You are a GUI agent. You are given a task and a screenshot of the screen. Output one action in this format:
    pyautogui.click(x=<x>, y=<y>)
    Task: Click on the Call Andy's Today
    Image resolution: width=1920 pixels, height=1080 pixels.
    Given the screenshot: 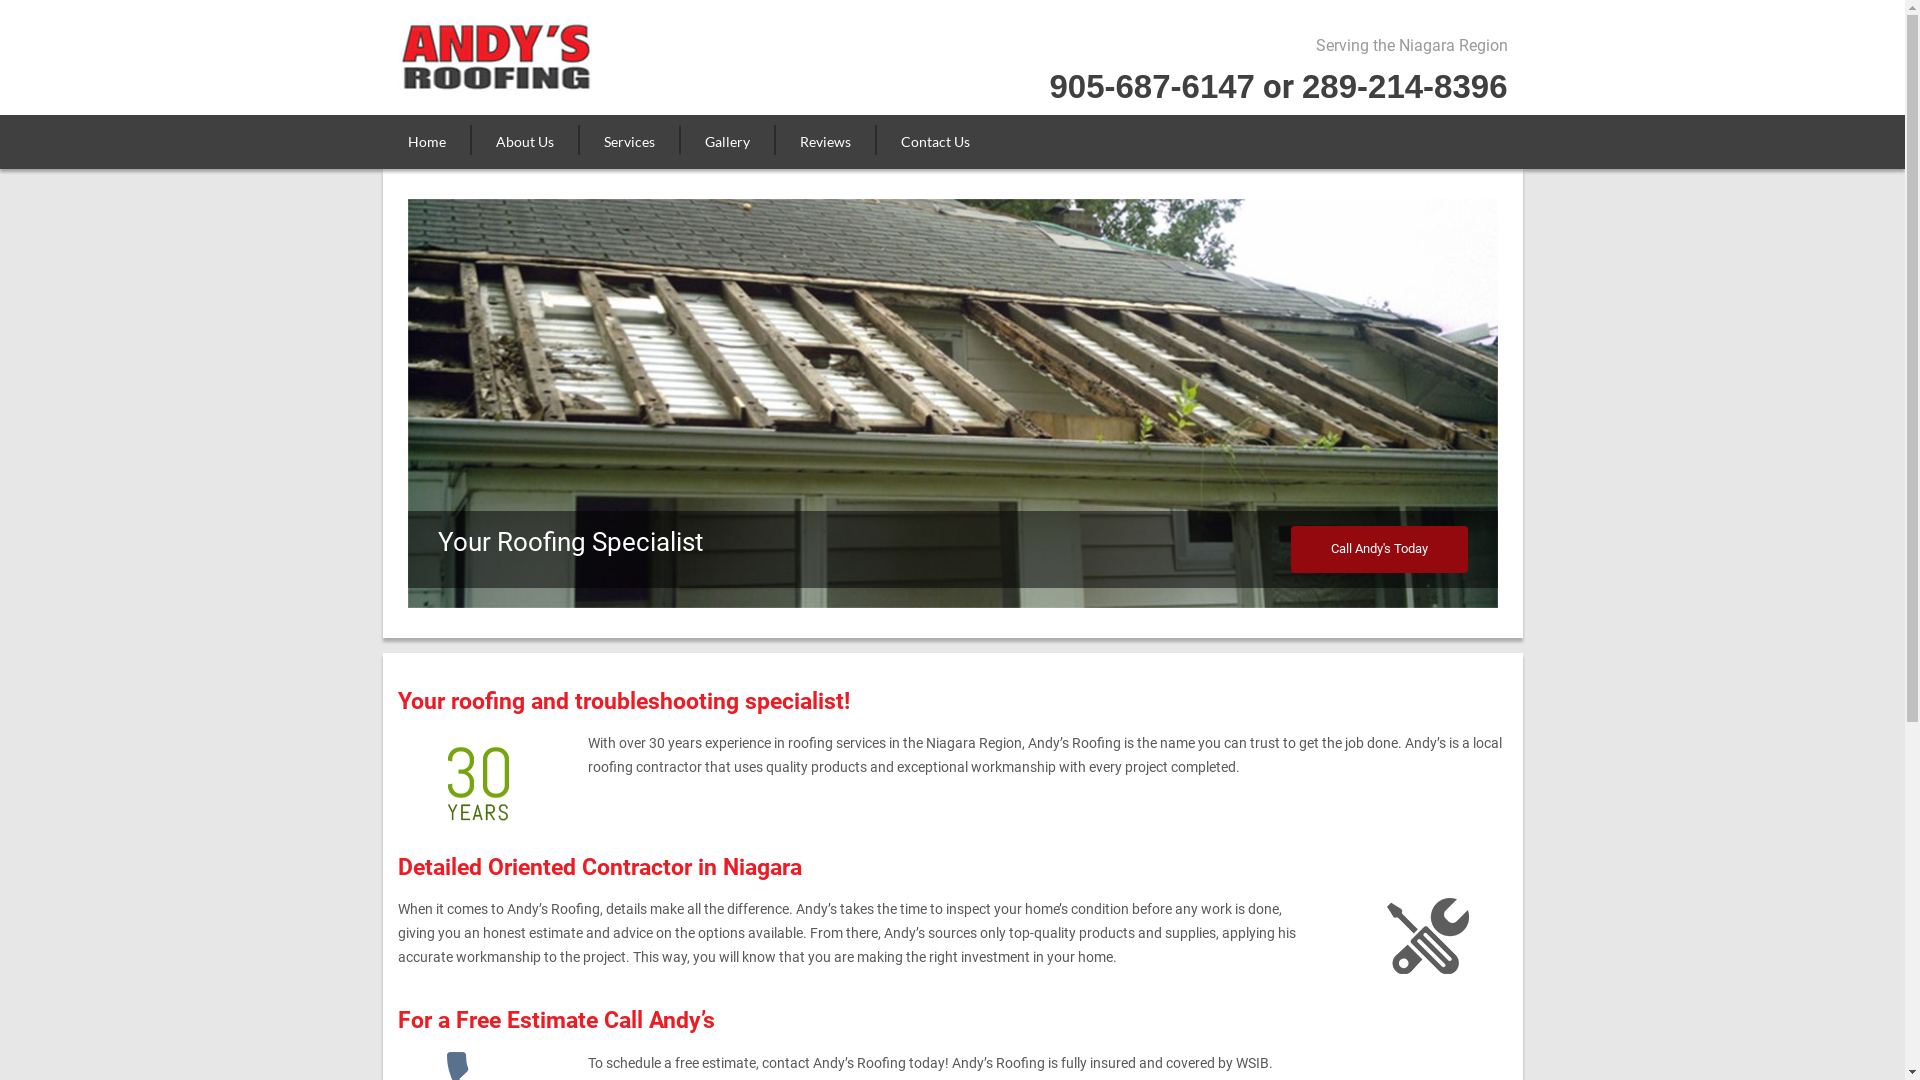 What is the action you would take?
    pyautogui.click(x=1378, y=550)
    